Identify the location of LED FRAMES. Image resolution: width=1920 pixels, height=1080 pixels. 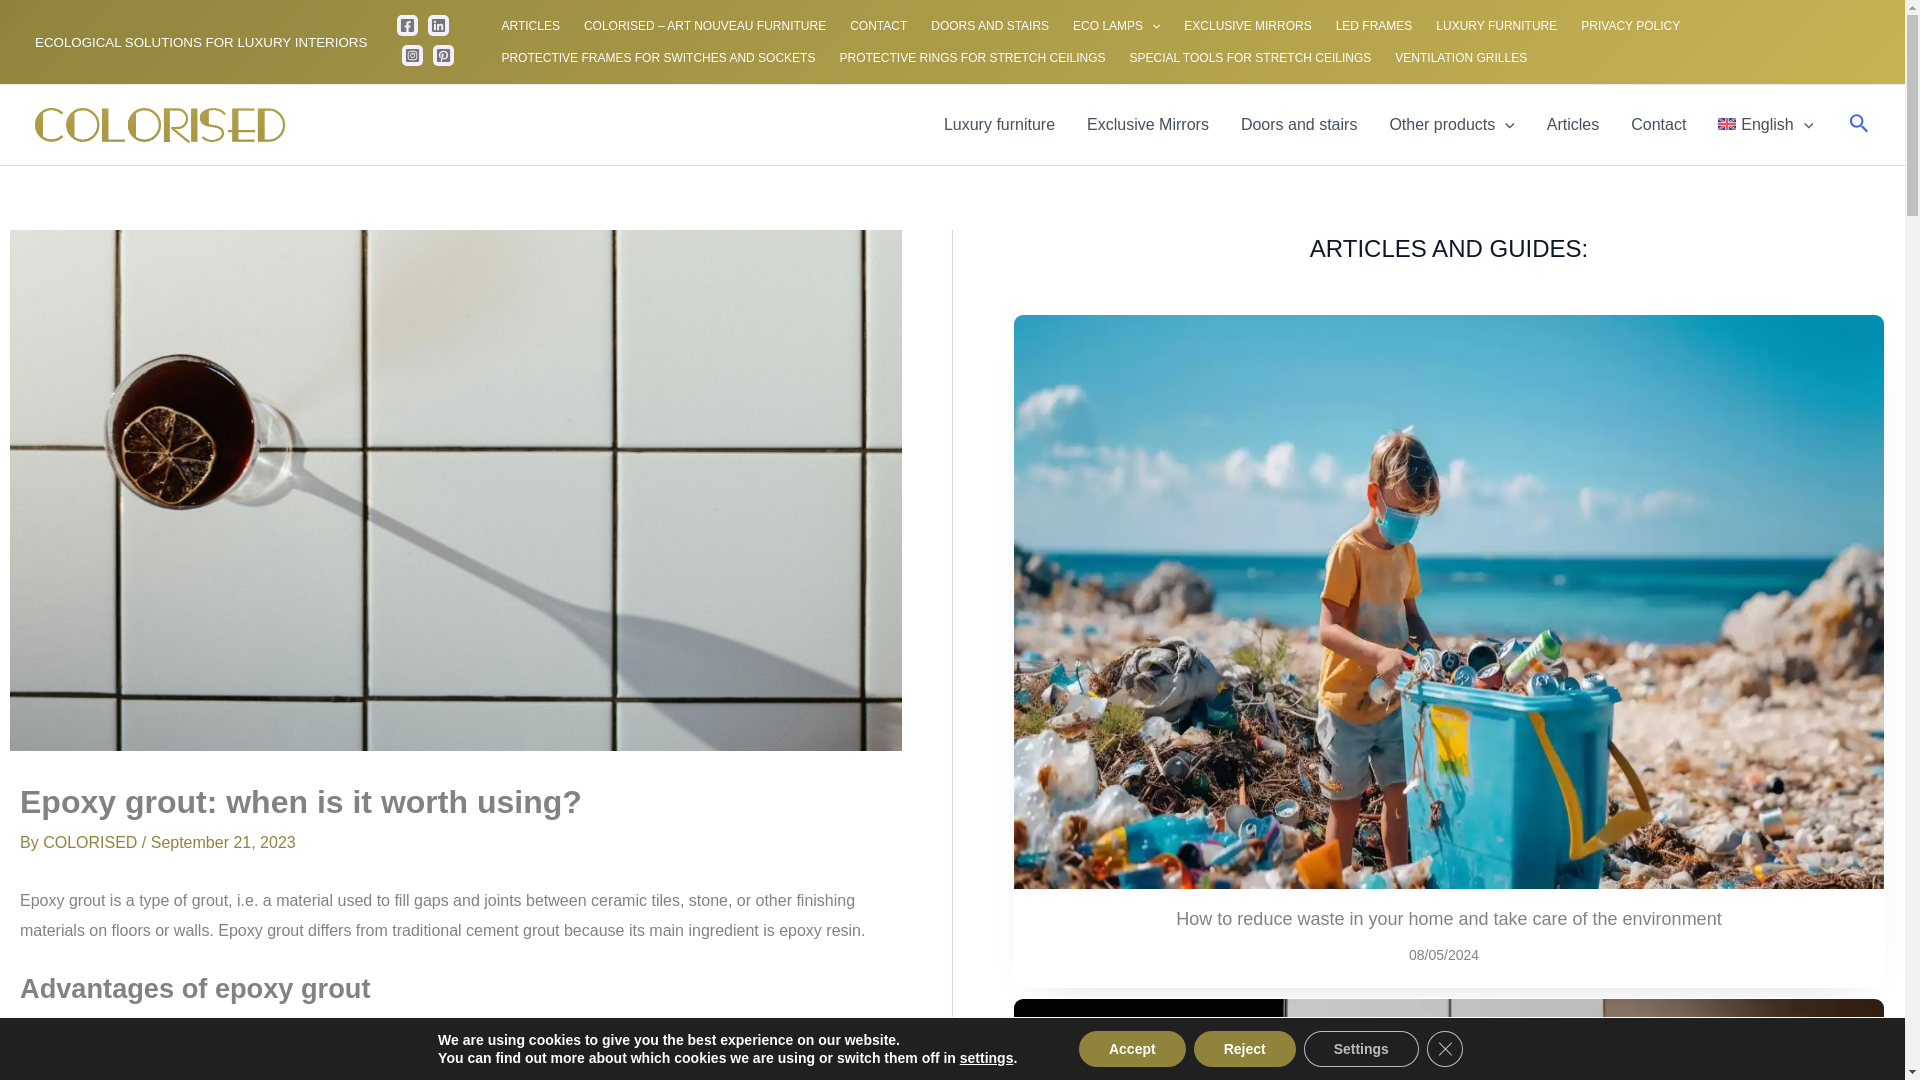
(1374, 26).